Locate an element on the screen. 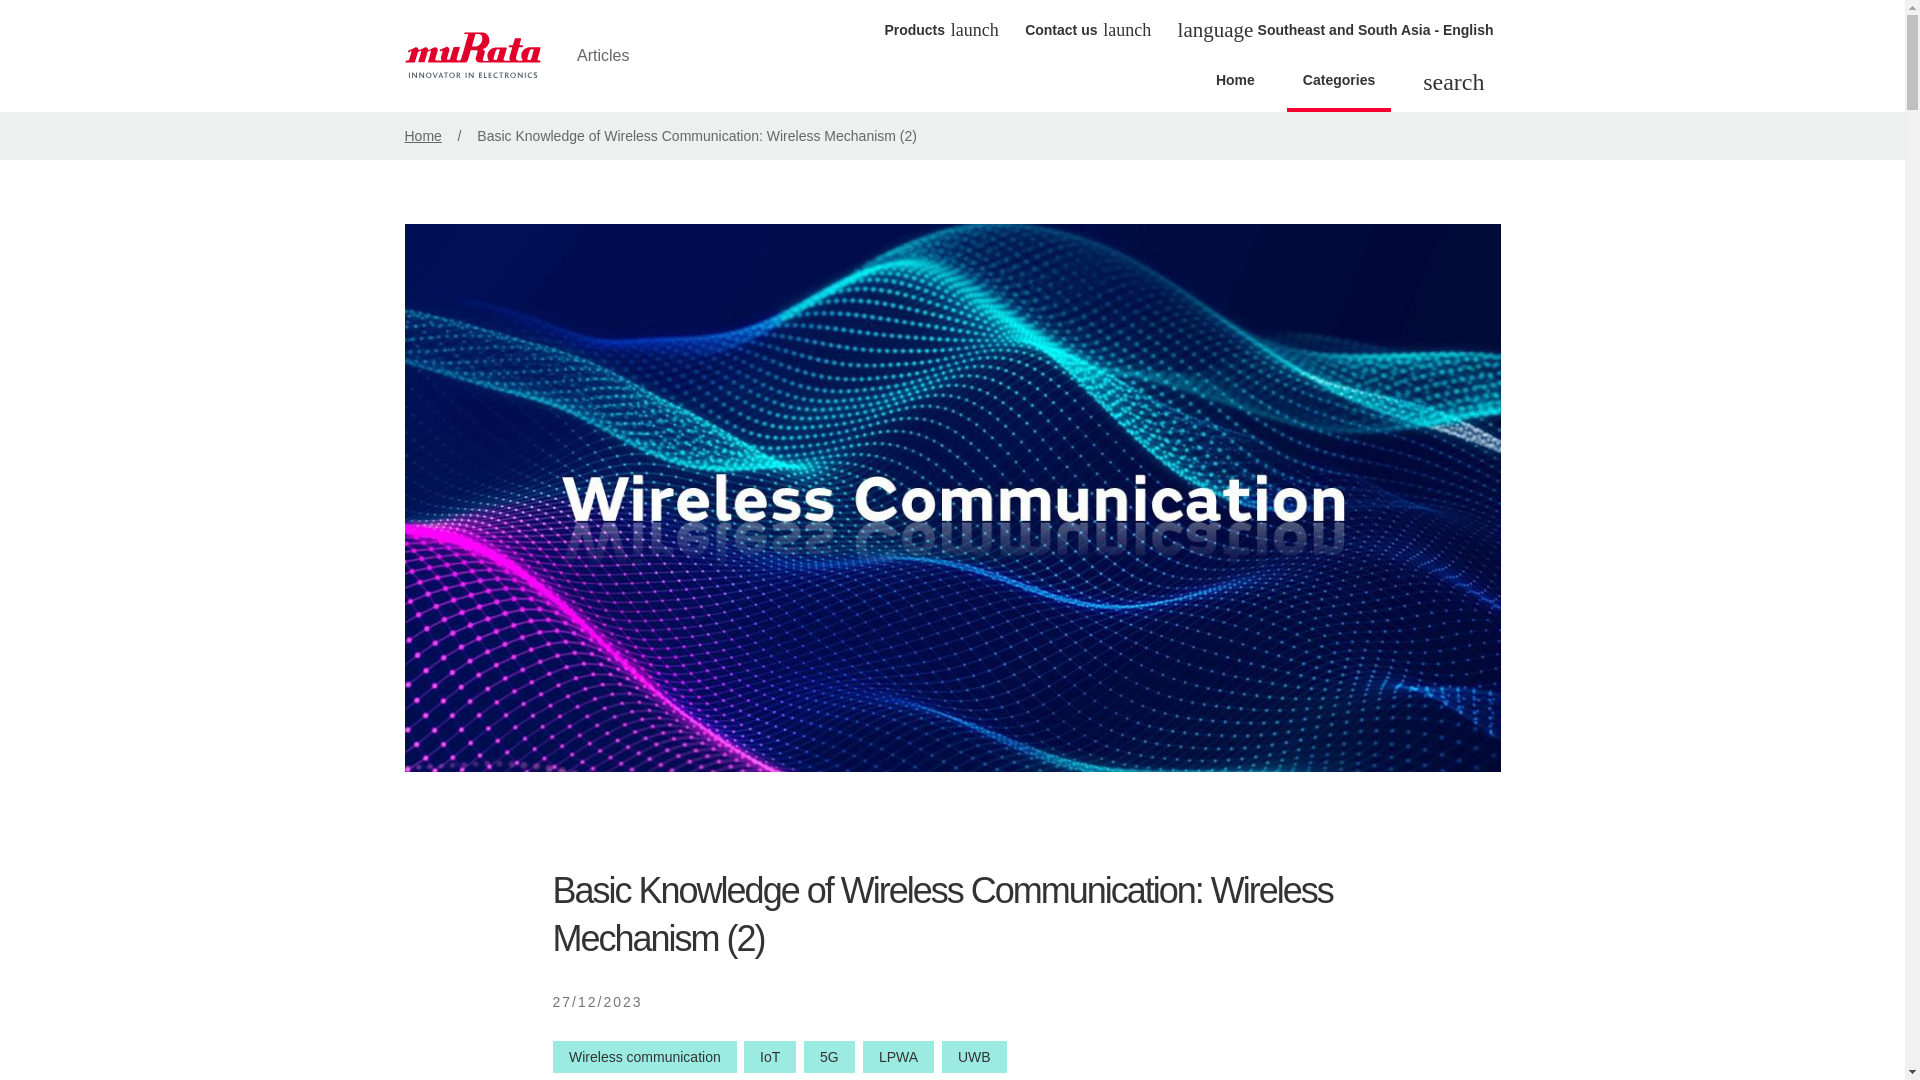  Home is located at coordinates (422, 136).